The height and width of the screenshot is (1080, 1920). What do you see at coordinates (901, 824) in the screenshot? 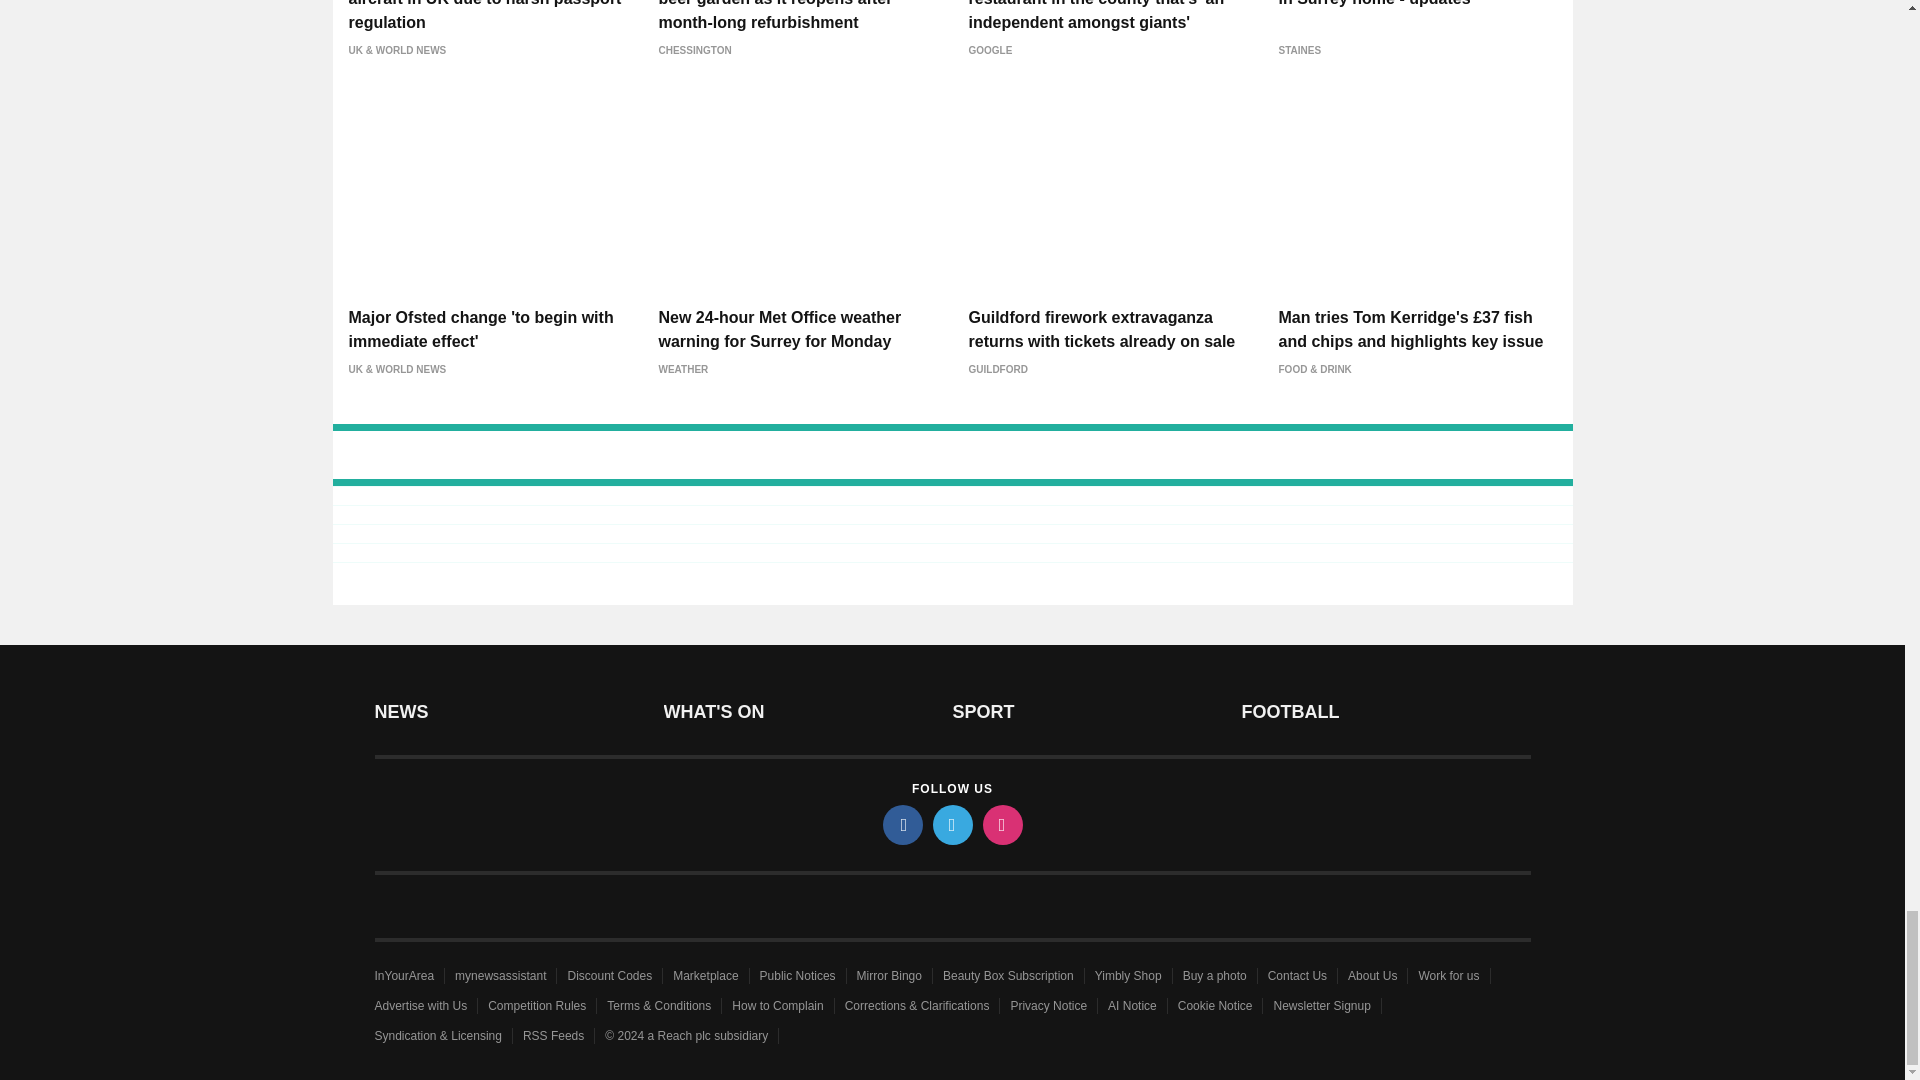
I see `facebook` at bounding box center [901, 824].